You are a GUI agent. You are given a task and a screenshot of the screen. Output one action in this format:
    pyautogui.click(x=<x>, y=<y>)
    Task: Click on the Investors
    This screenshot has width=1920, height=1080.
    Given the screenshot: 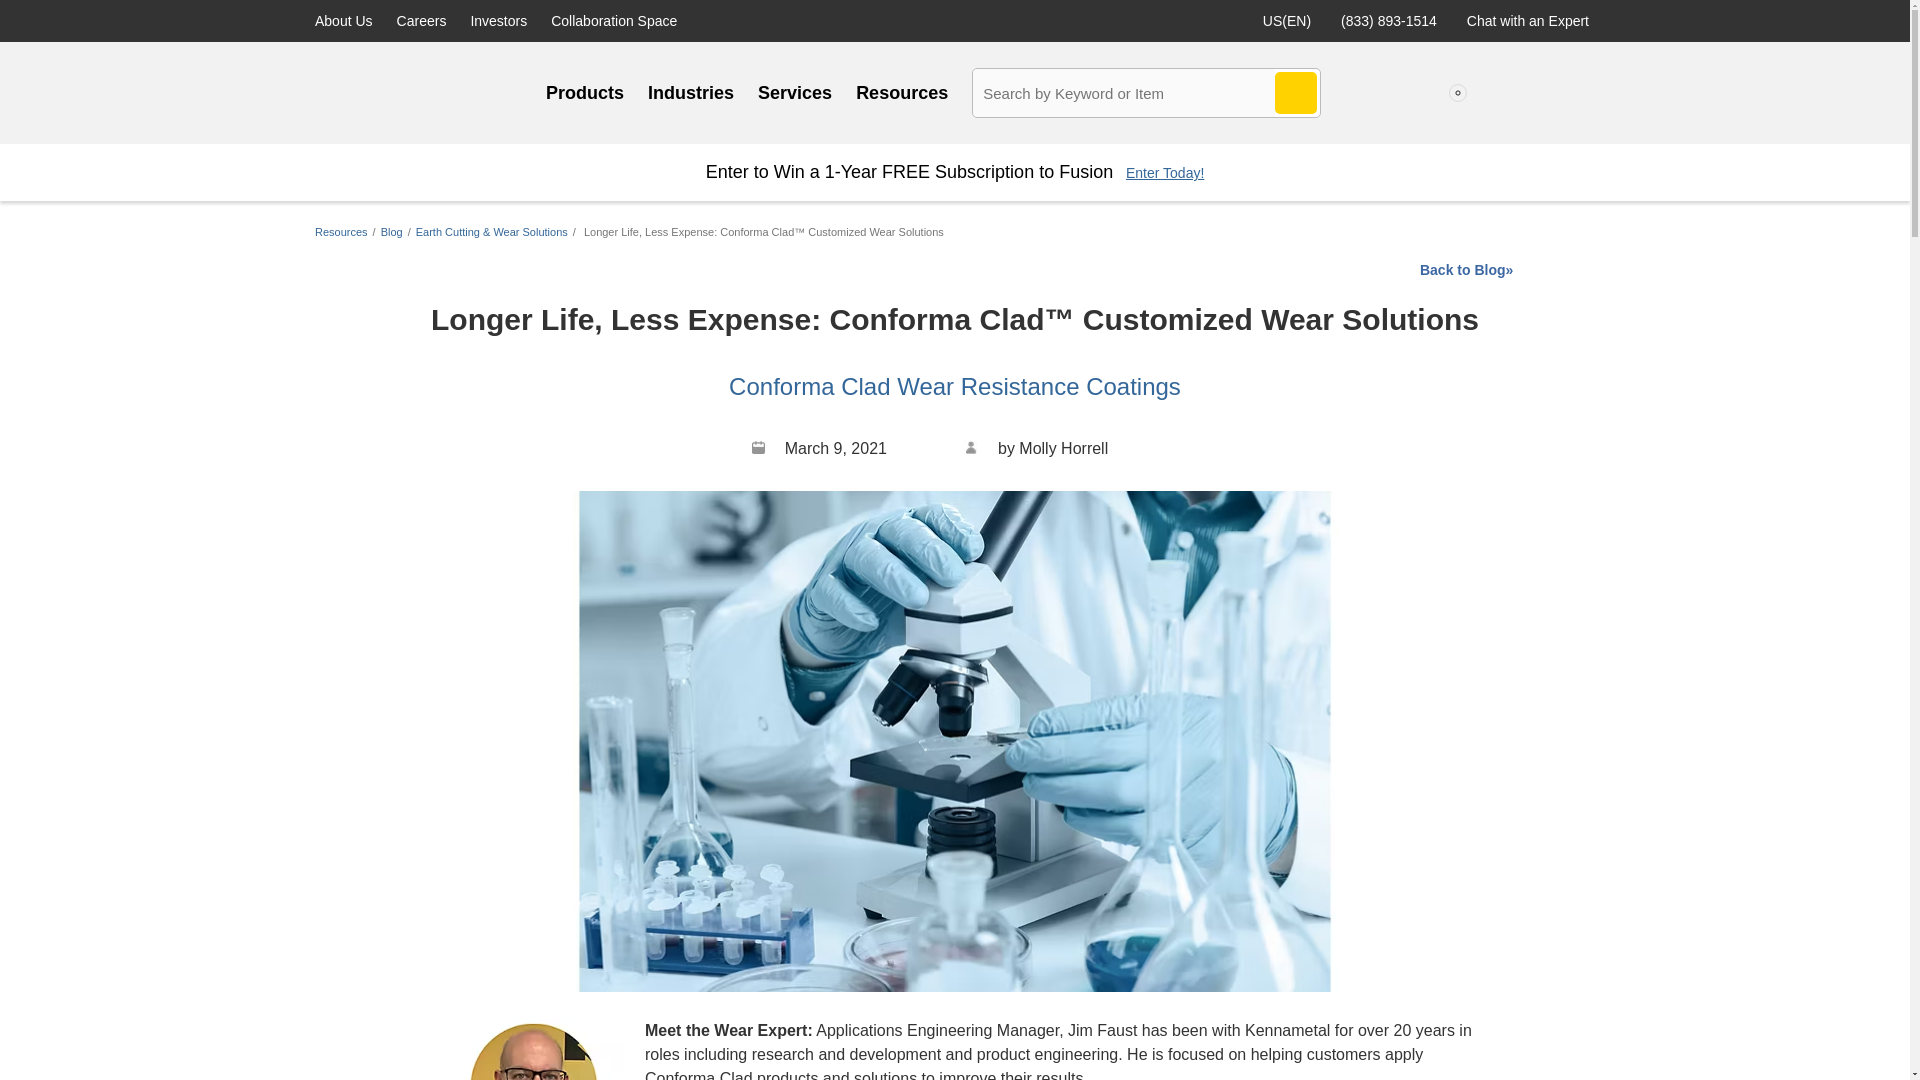 What is the action you would take?
    pyautogui.click(x=498, y=20)
    